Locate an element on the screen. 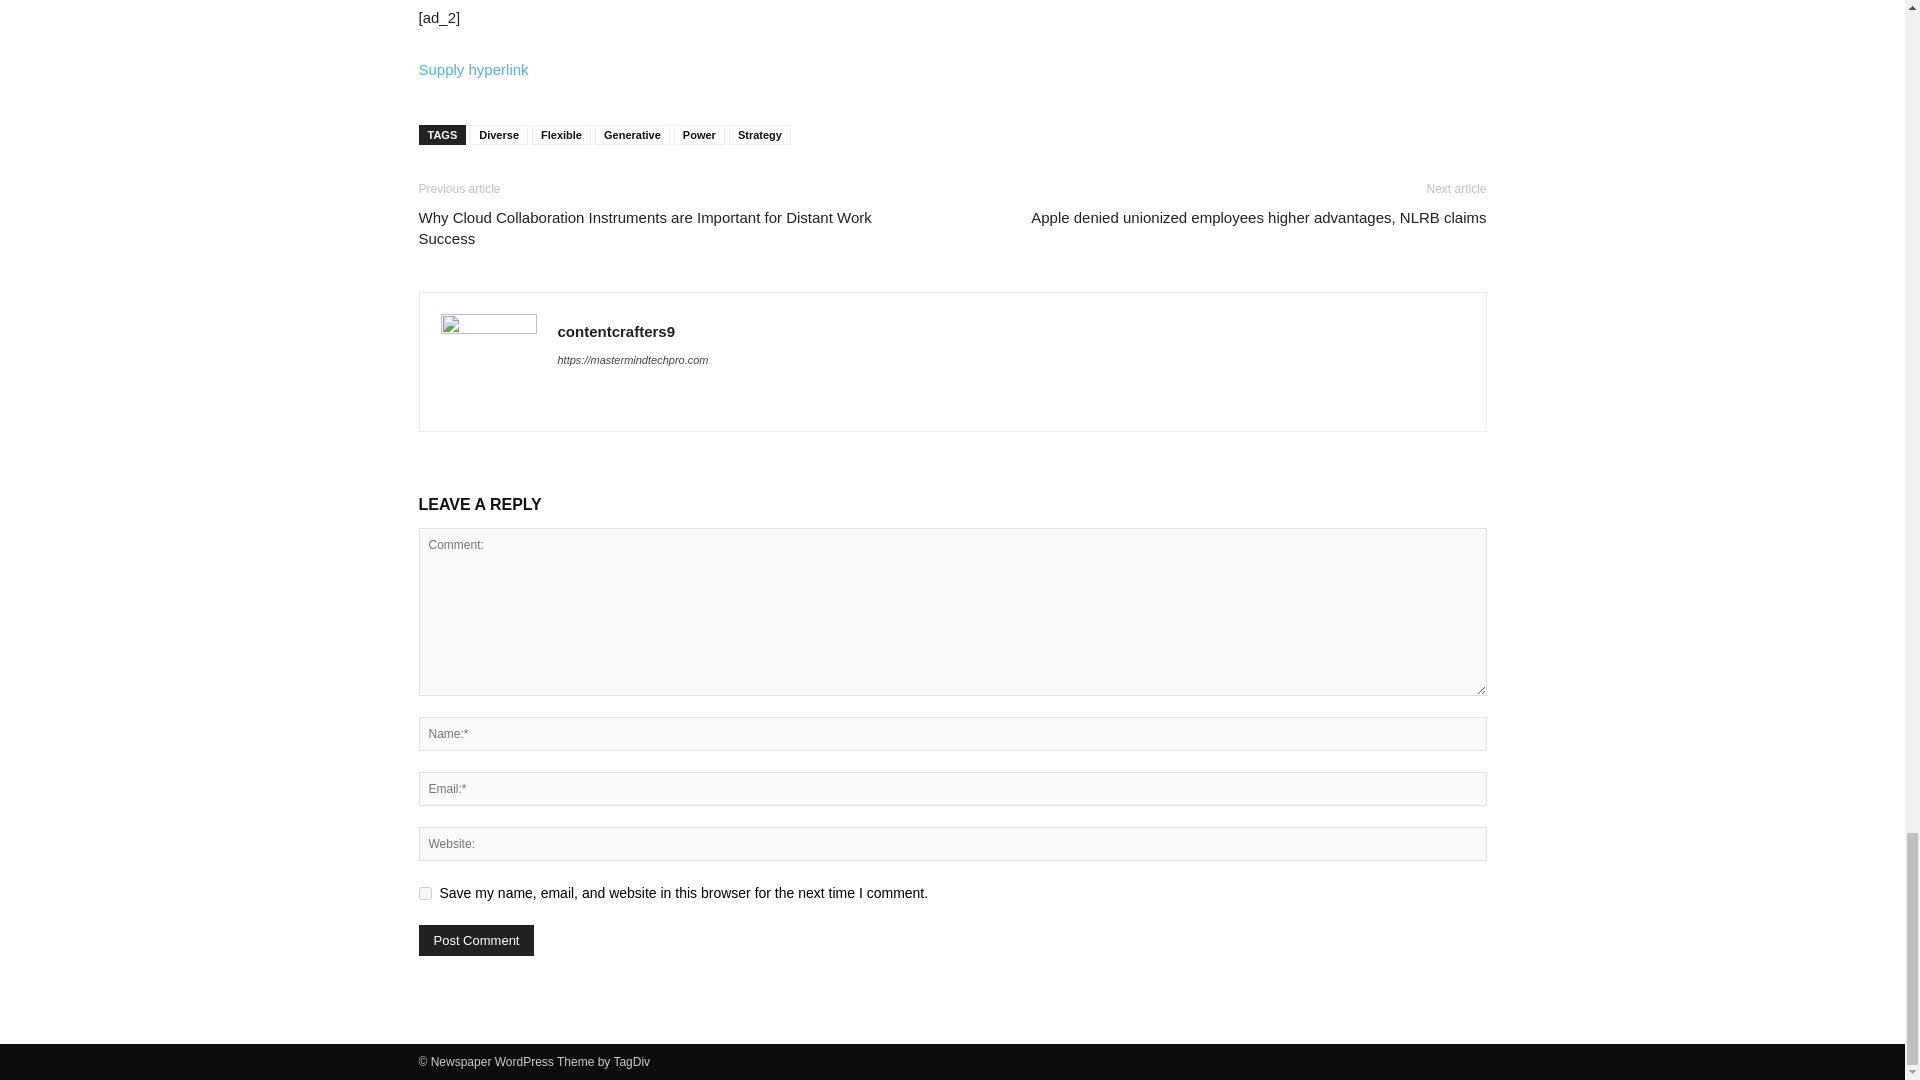 The height and width of the screenshot is (1080, 1920). Diverse is located at coordinates (499, 134).